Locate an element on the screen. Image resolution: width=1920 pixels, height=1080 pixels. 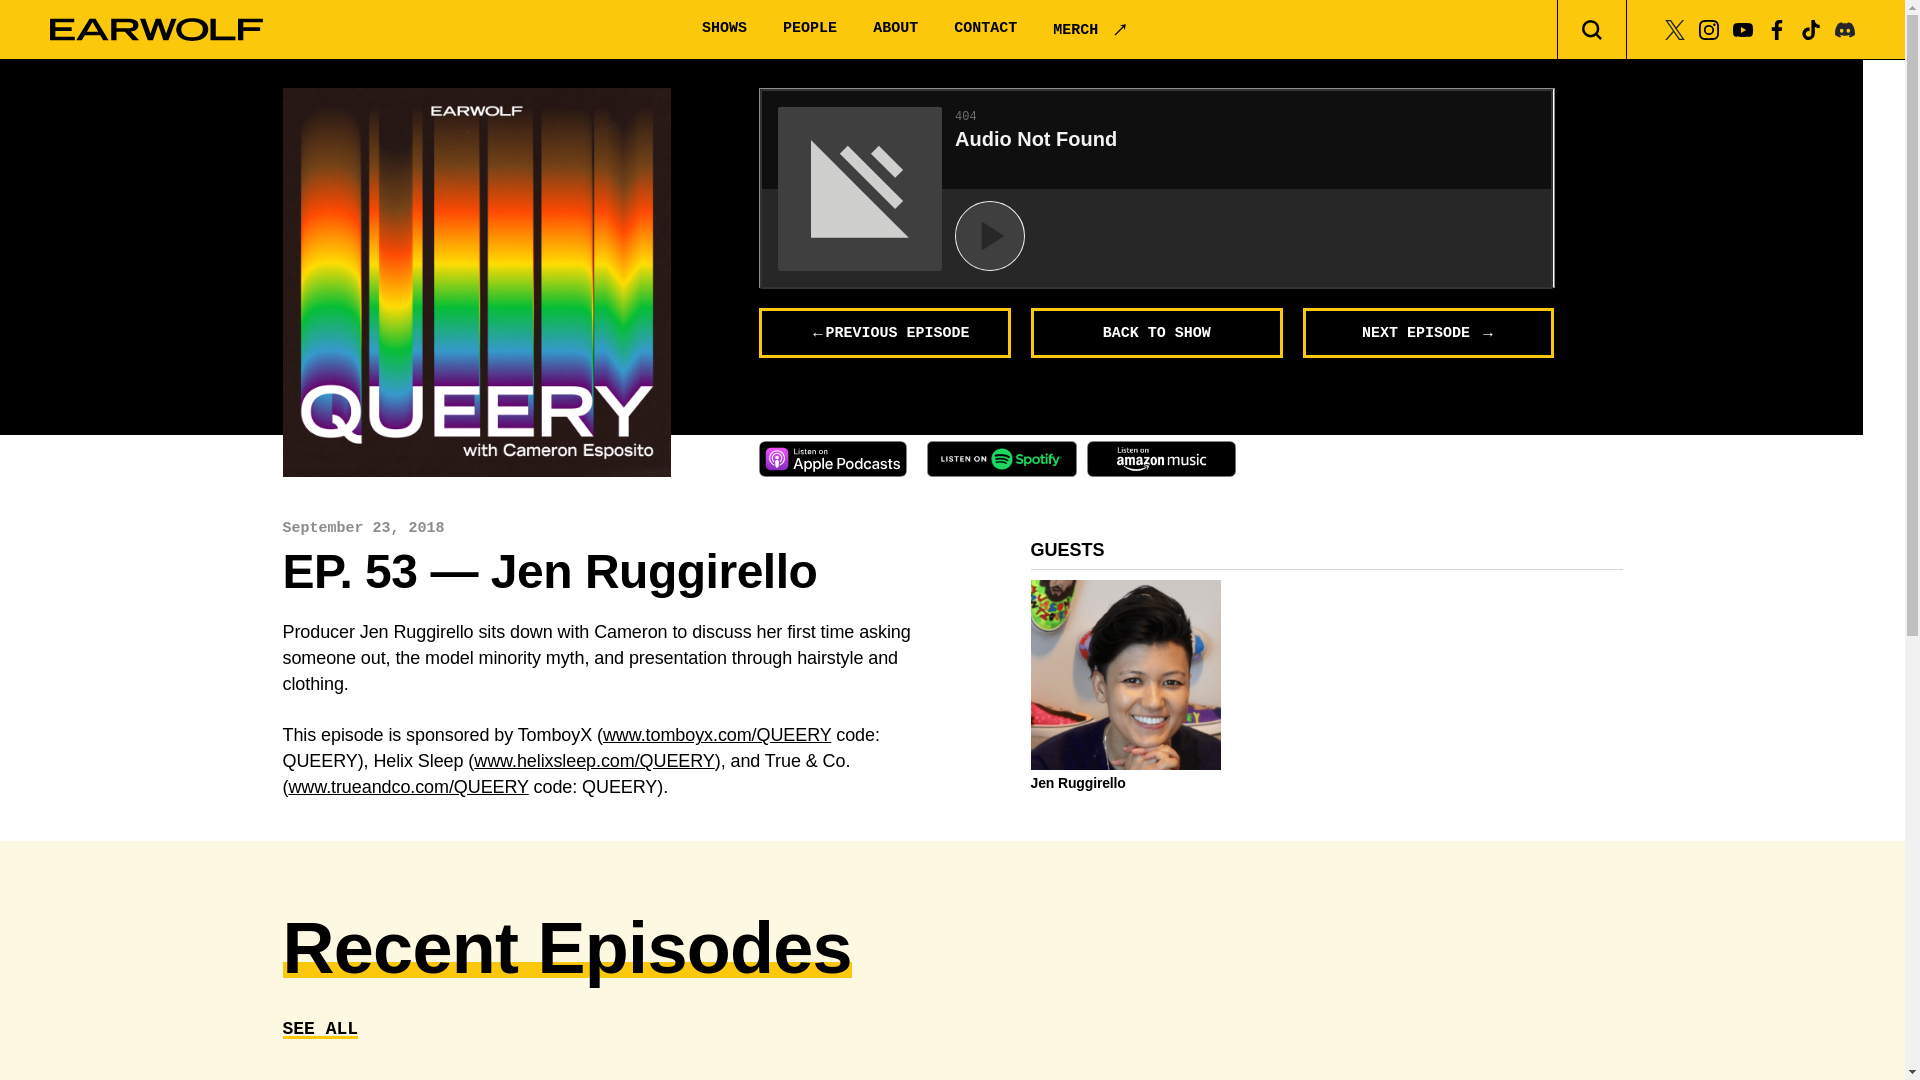
Jen Ruggirello is located at coordinates (1125, 782).